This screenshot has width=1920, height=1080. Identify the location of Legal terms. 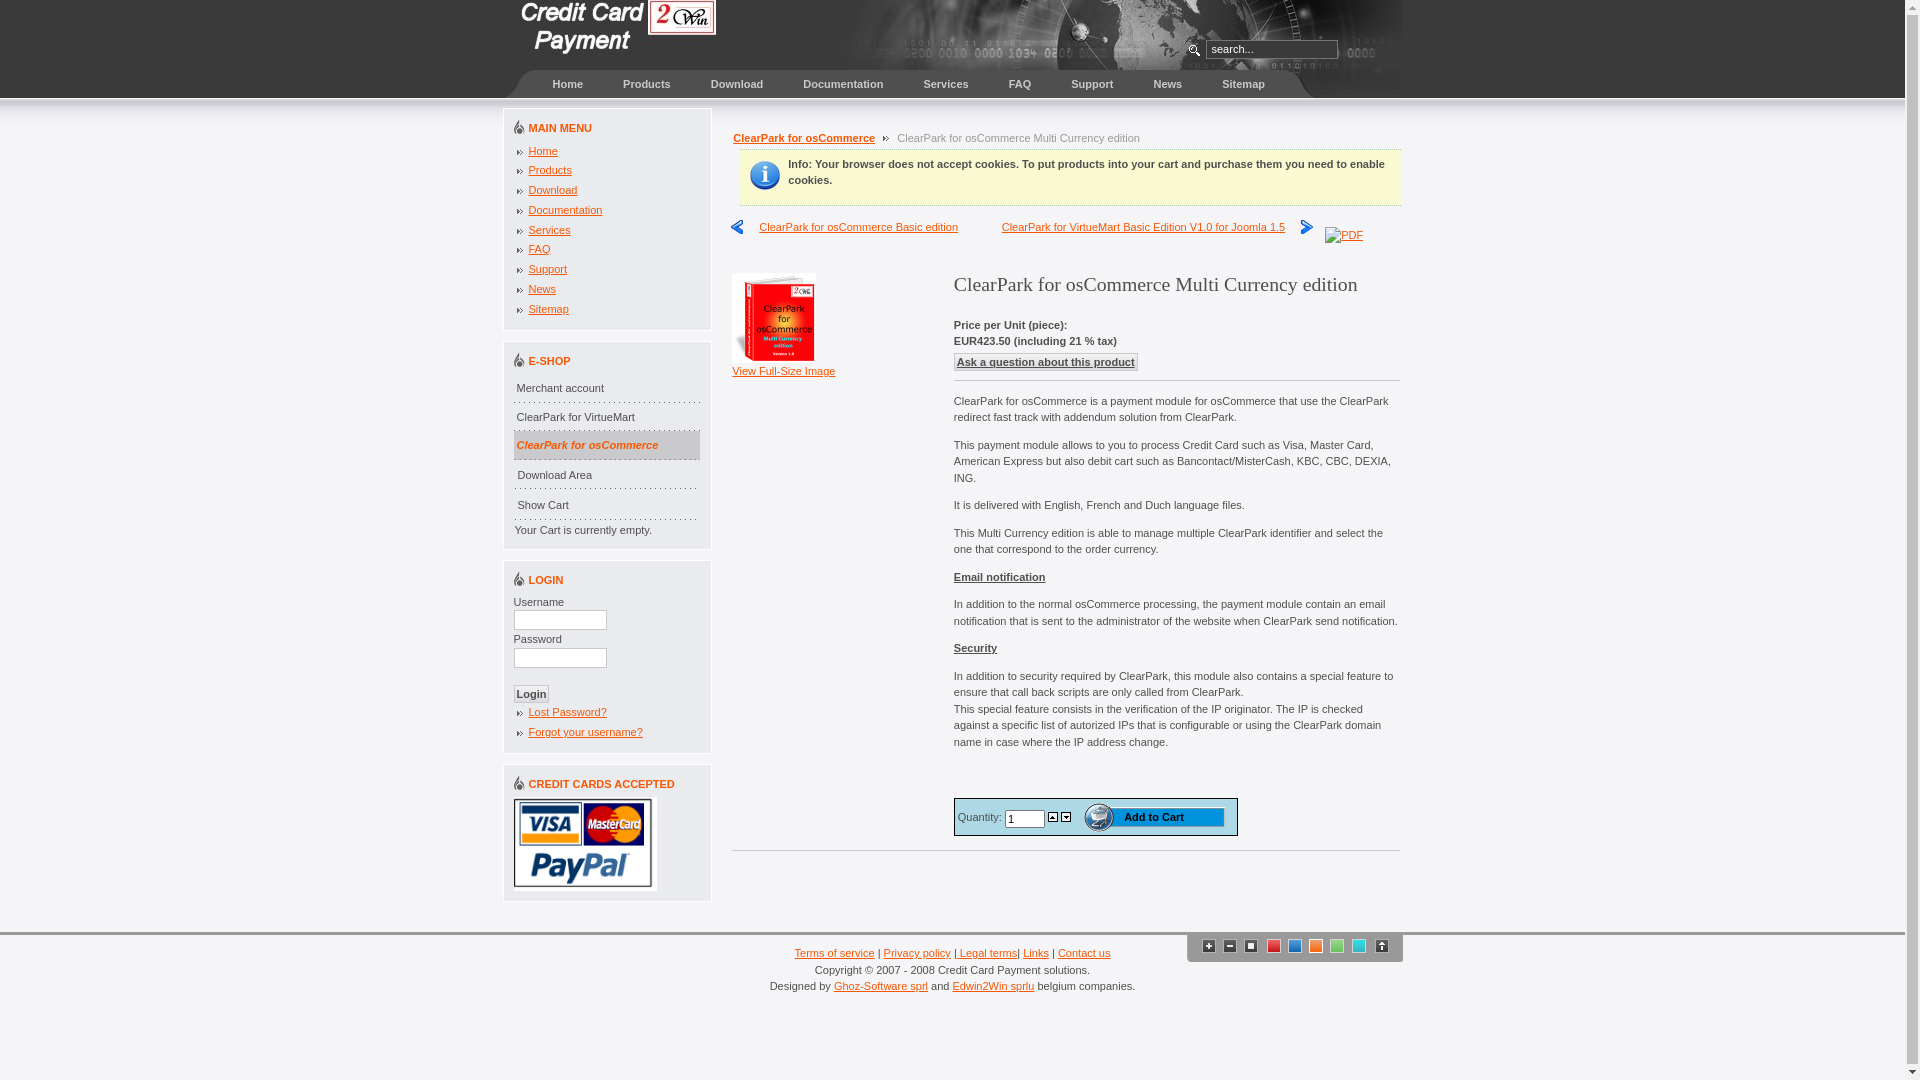
(958, 953).